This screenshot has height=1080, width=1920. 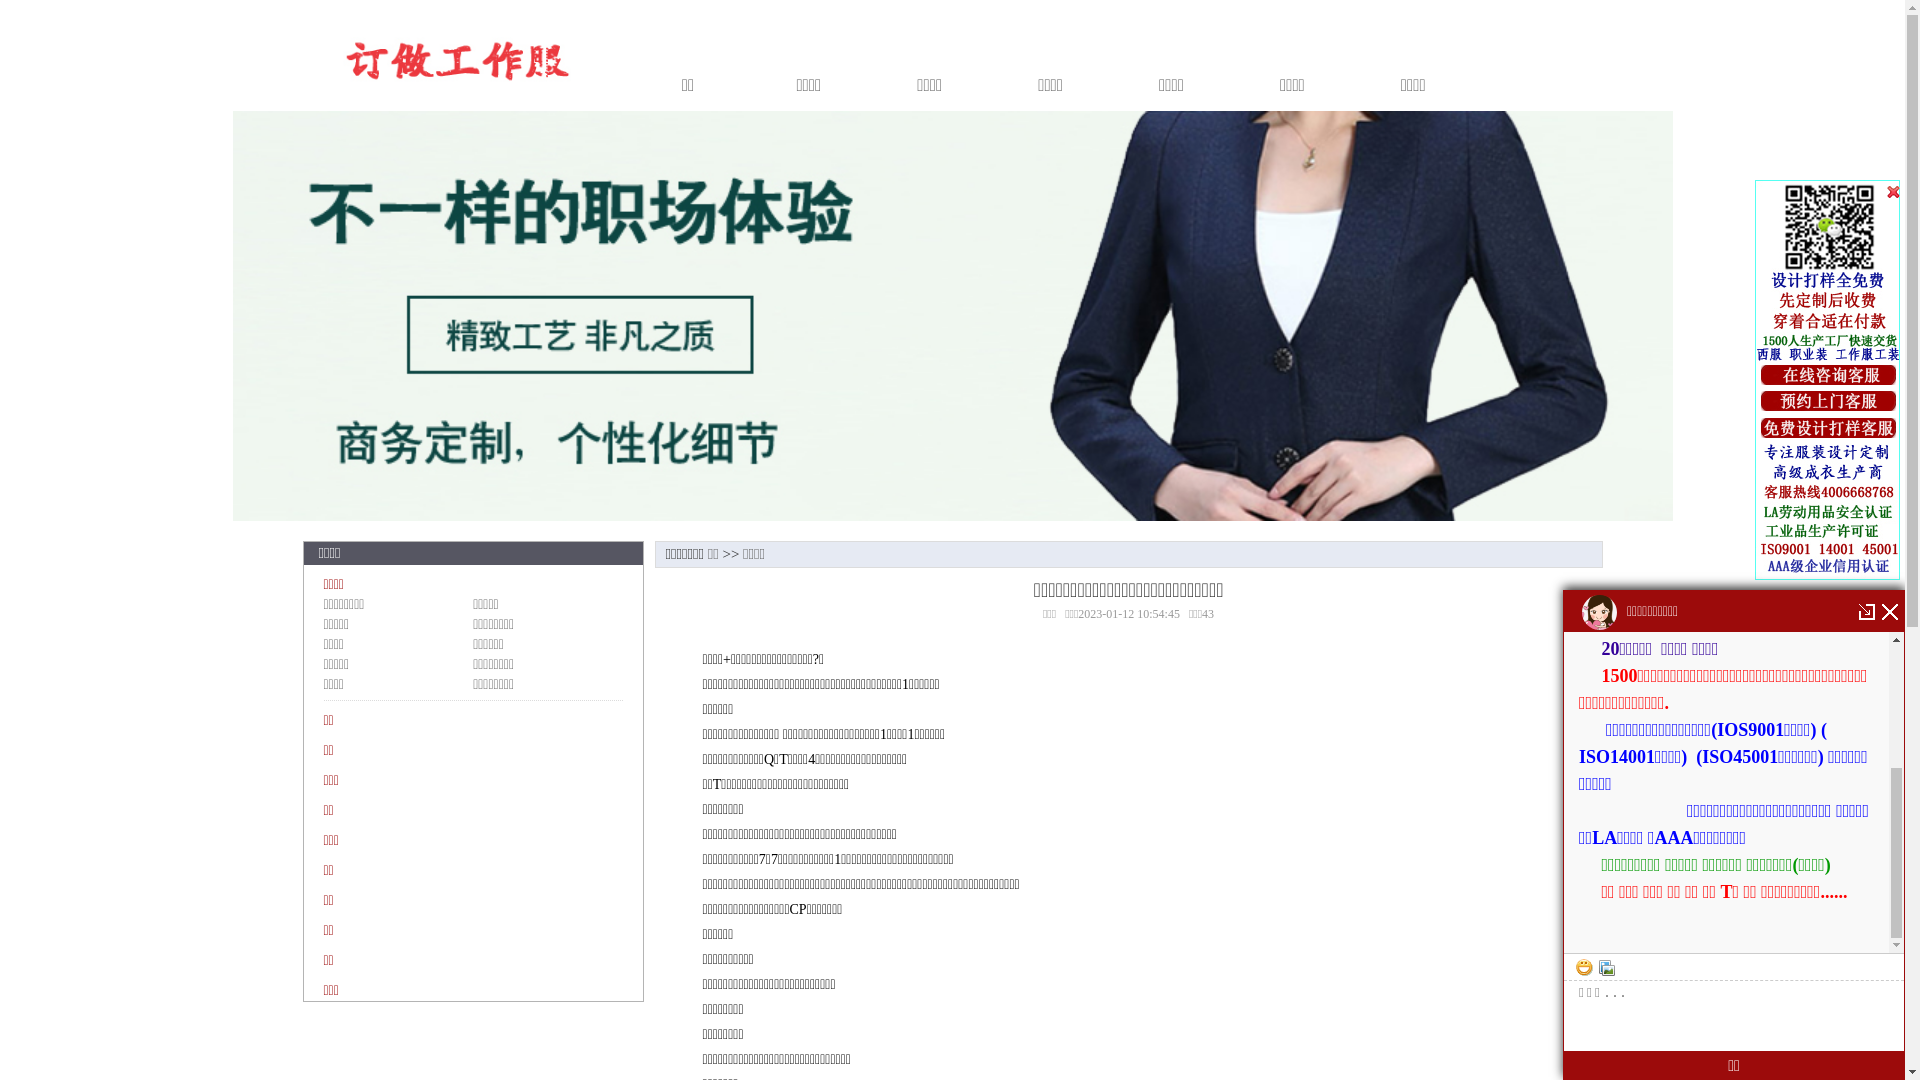 I want to click on  , so click(x=1830, y=380).